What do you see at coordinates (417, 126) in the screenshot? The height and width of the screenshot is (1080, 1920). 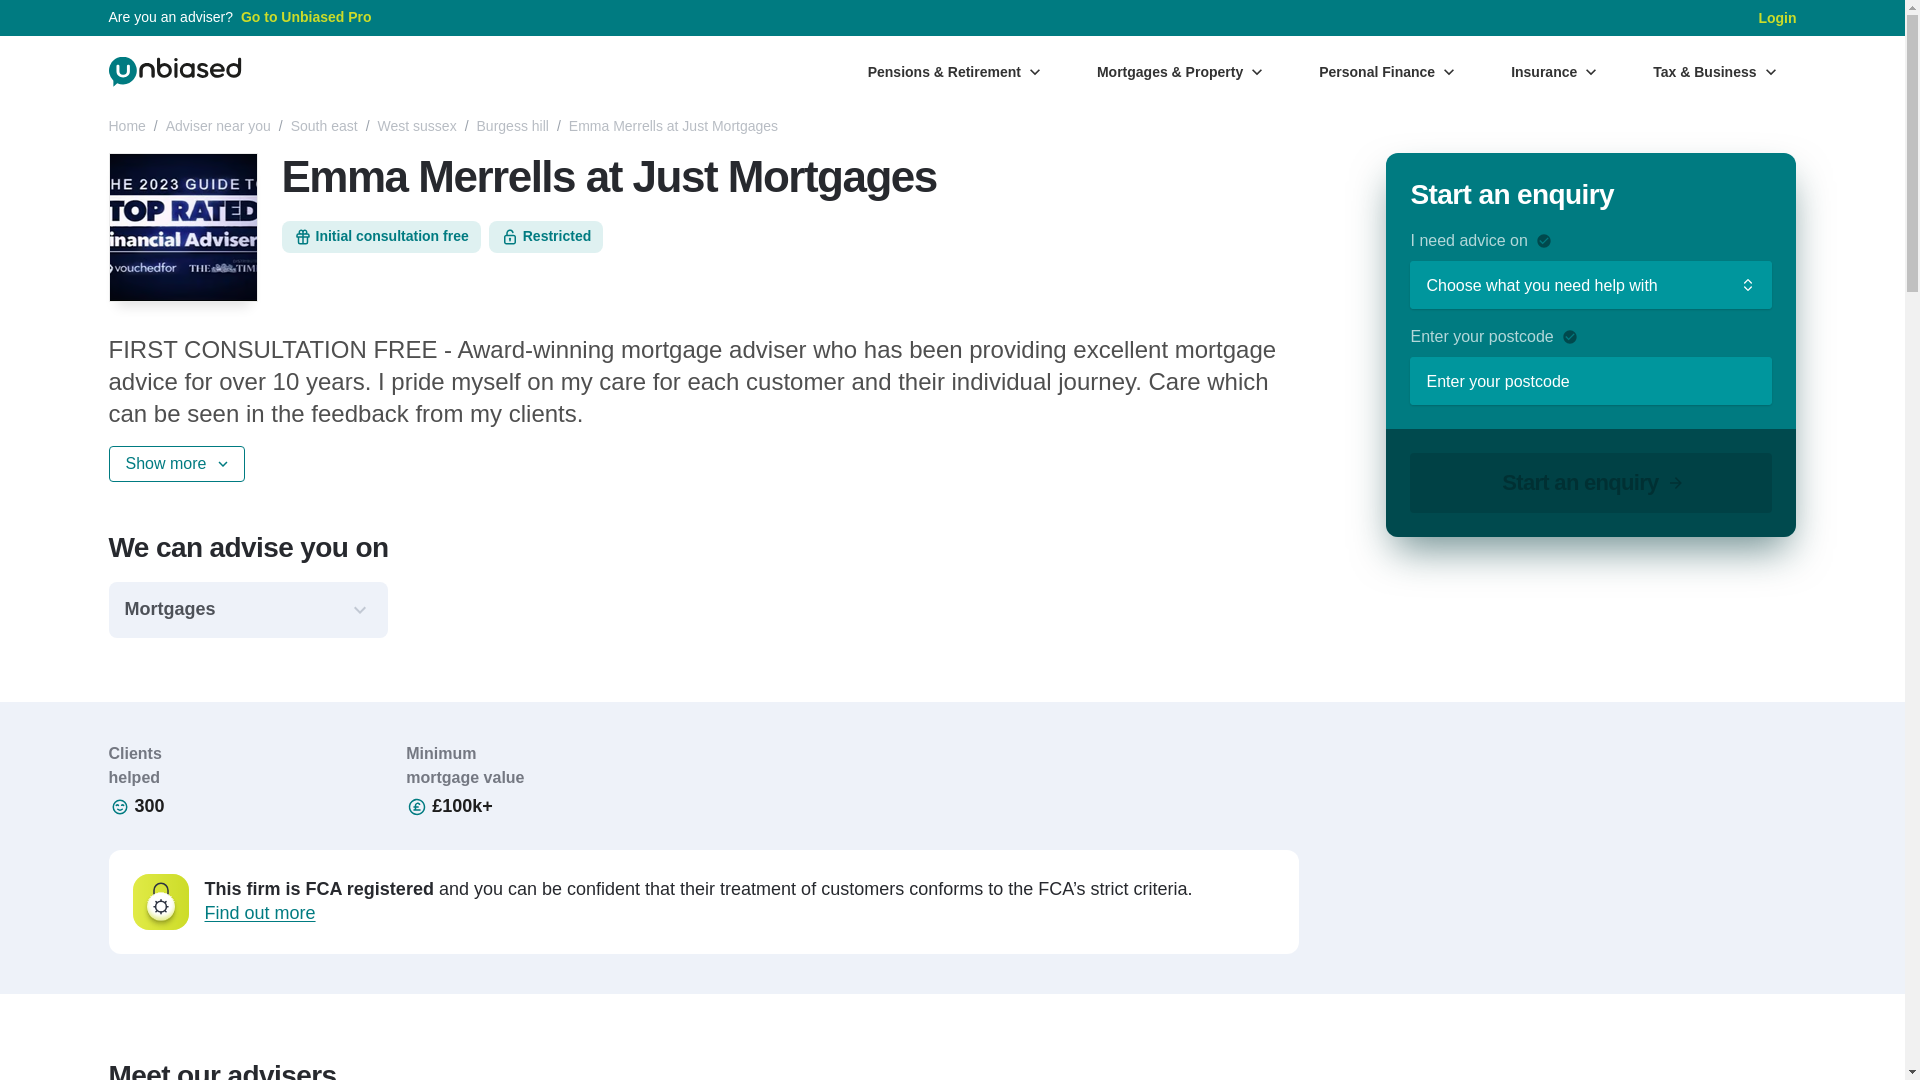 I see `West sussex` at bounding box center [417, 126].